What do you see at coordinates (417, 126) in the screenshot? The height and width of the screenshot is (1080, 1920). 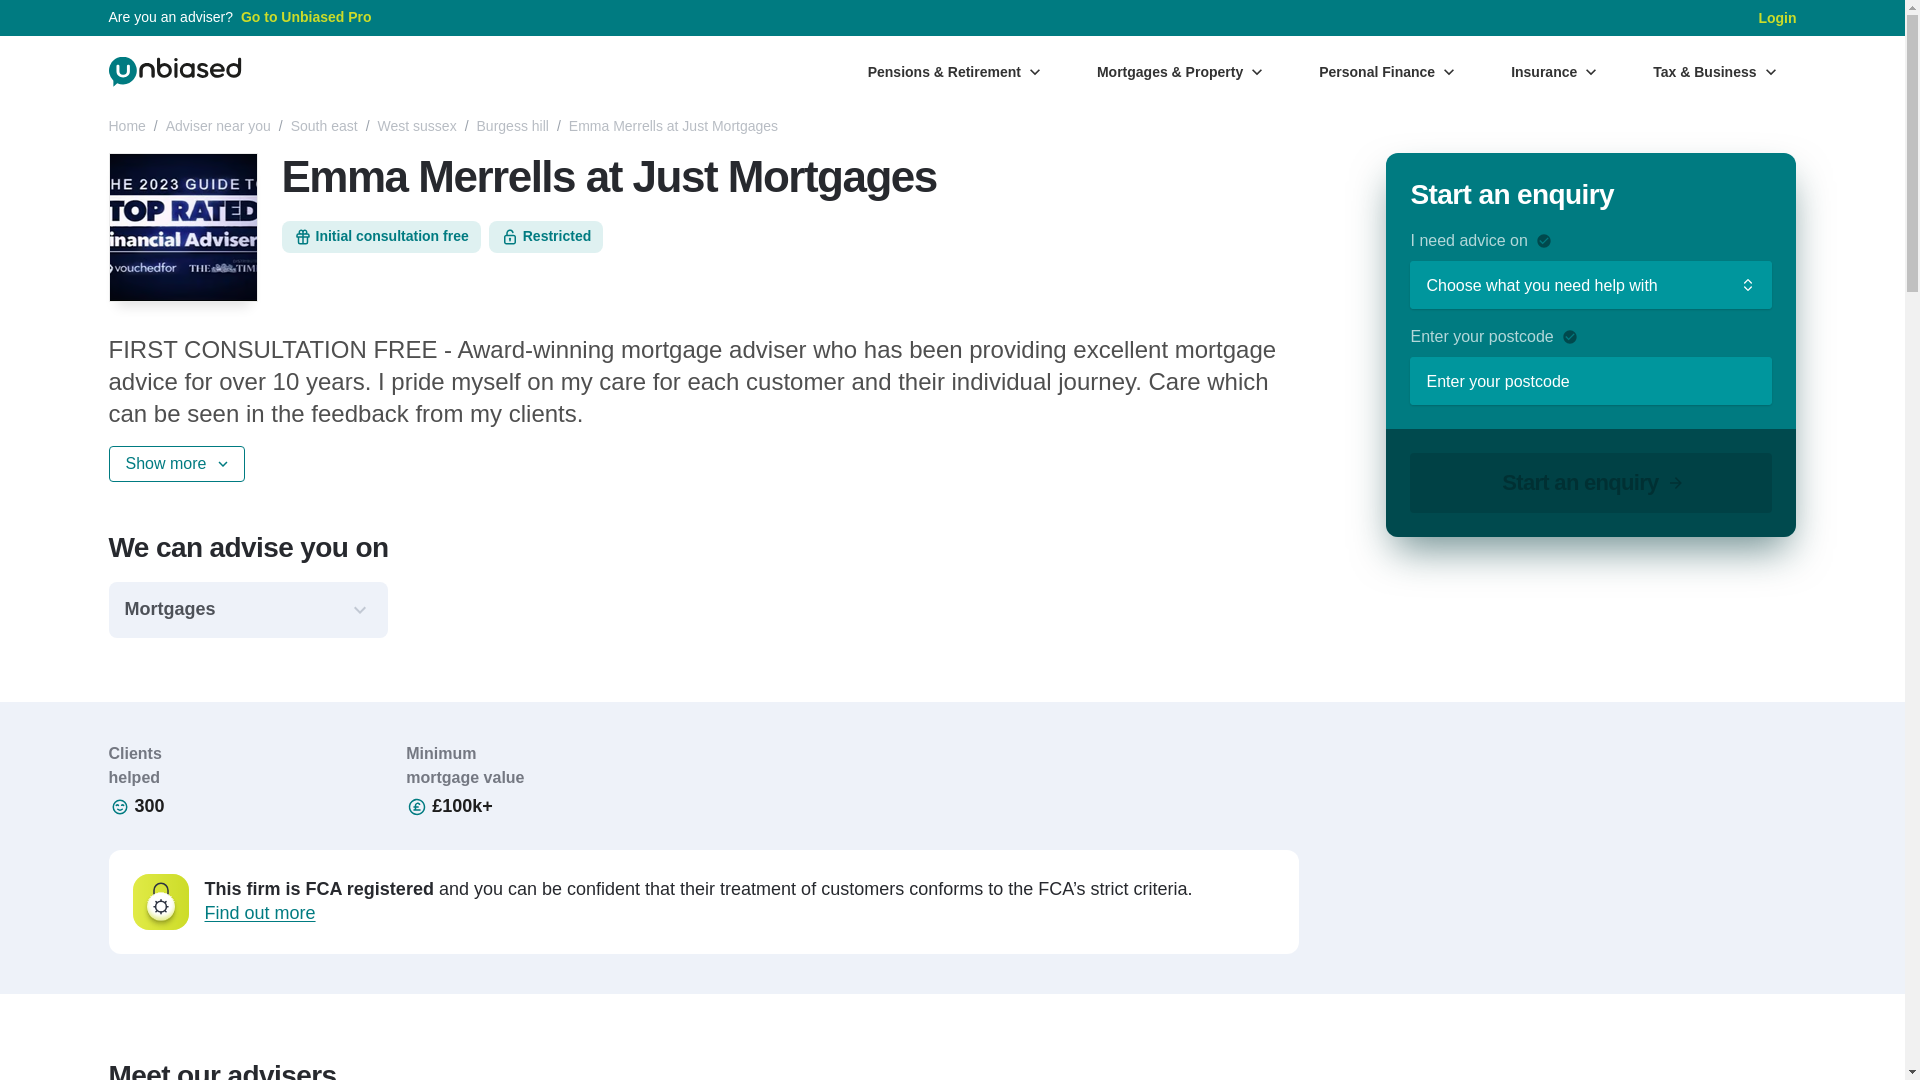 I see `West sussex` at bounding box center [417, 126].